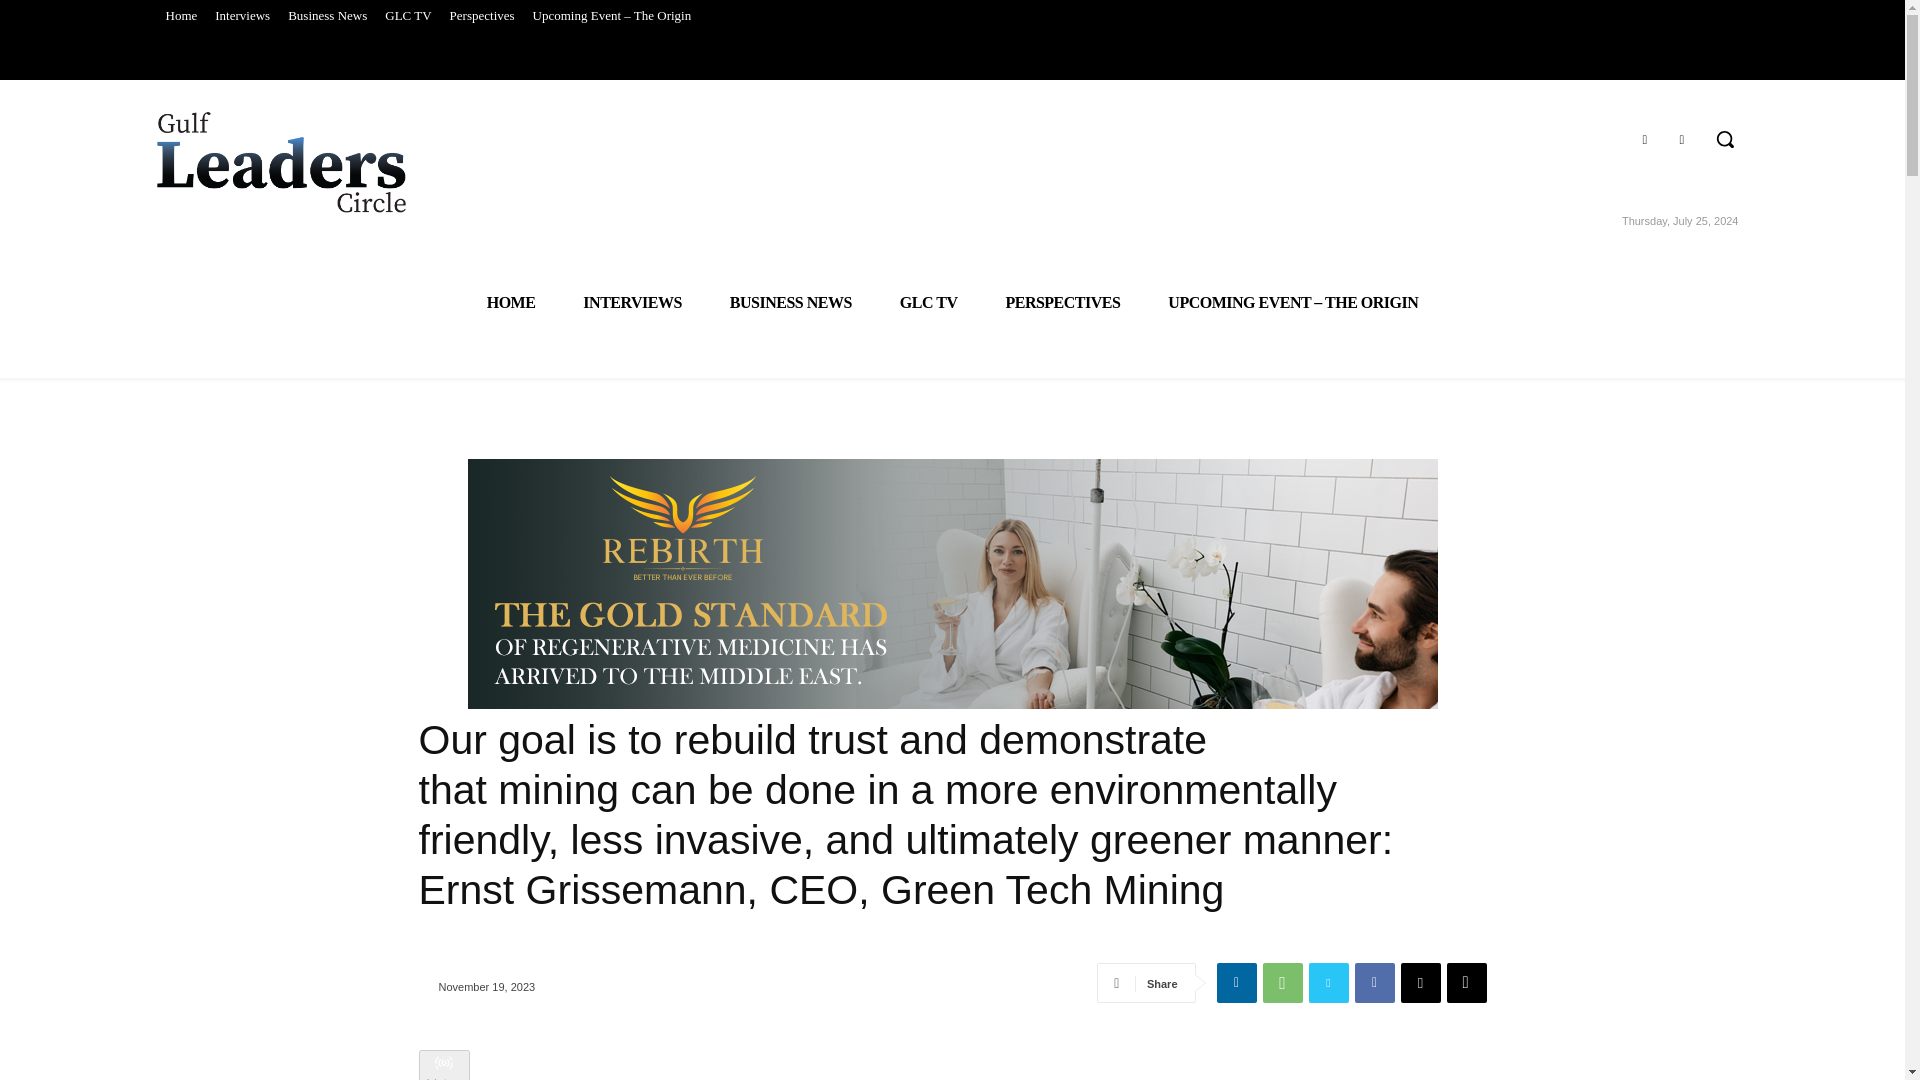  I want to click on INTERVIEWS, so click(631, 302).